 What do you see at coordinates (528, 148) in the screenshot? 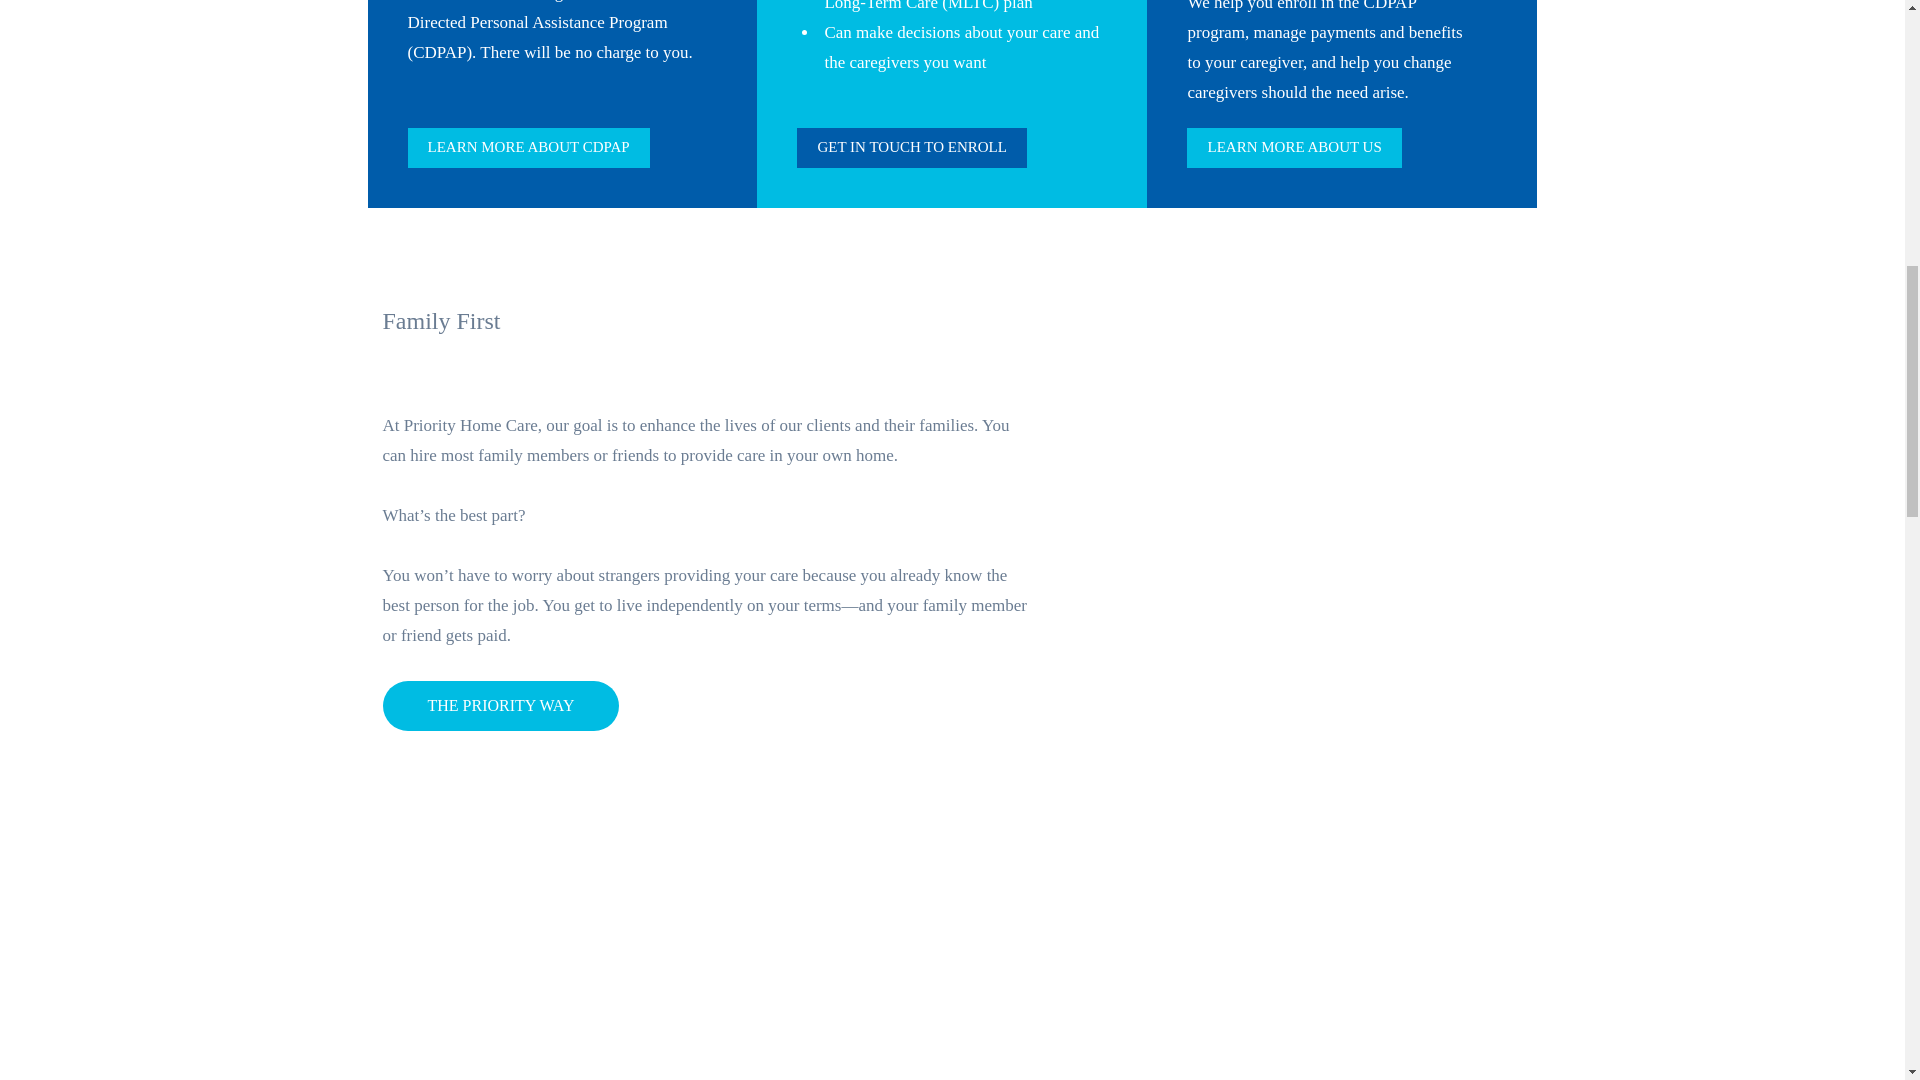
I see `Learn More About CDPAP` at bounding box center [528, 148].